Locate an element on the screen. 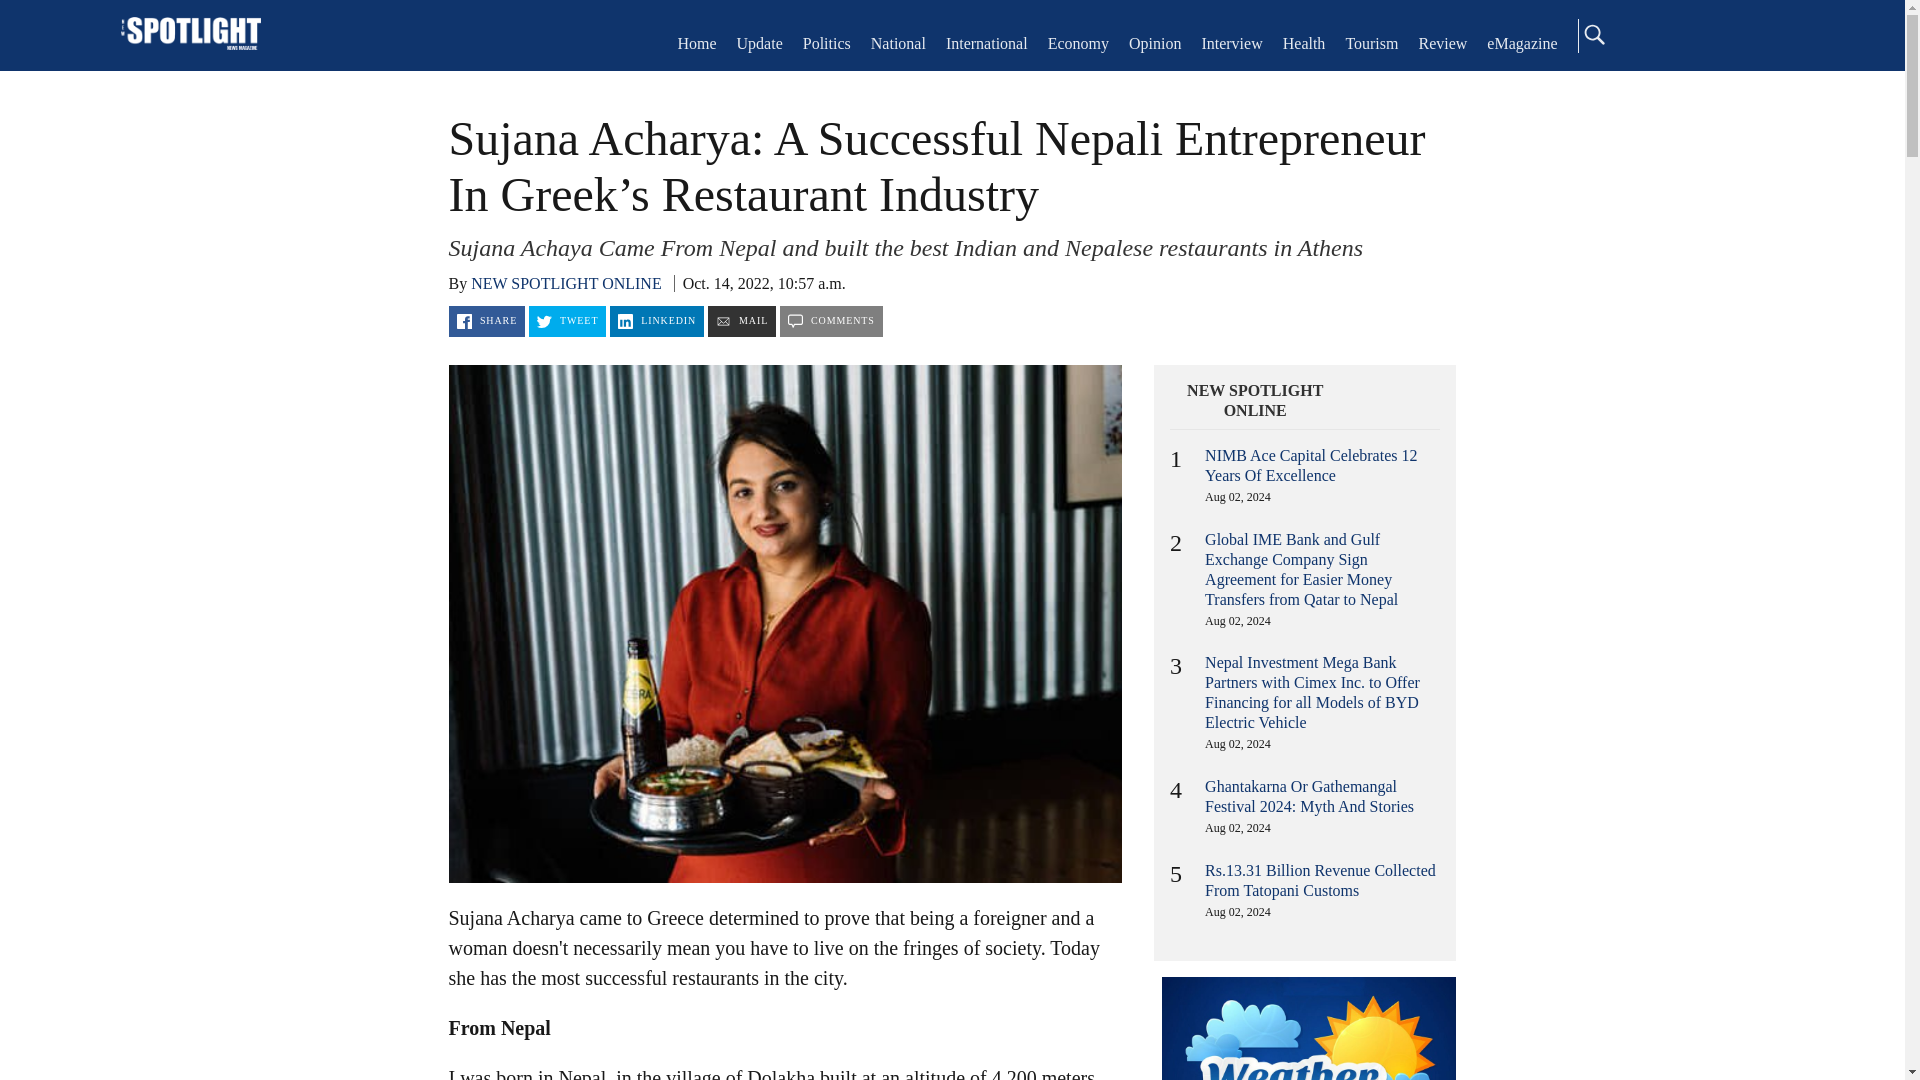 The height and width of the screenshot is (1080, 1920). Search is located at coordinates (1593, 34).